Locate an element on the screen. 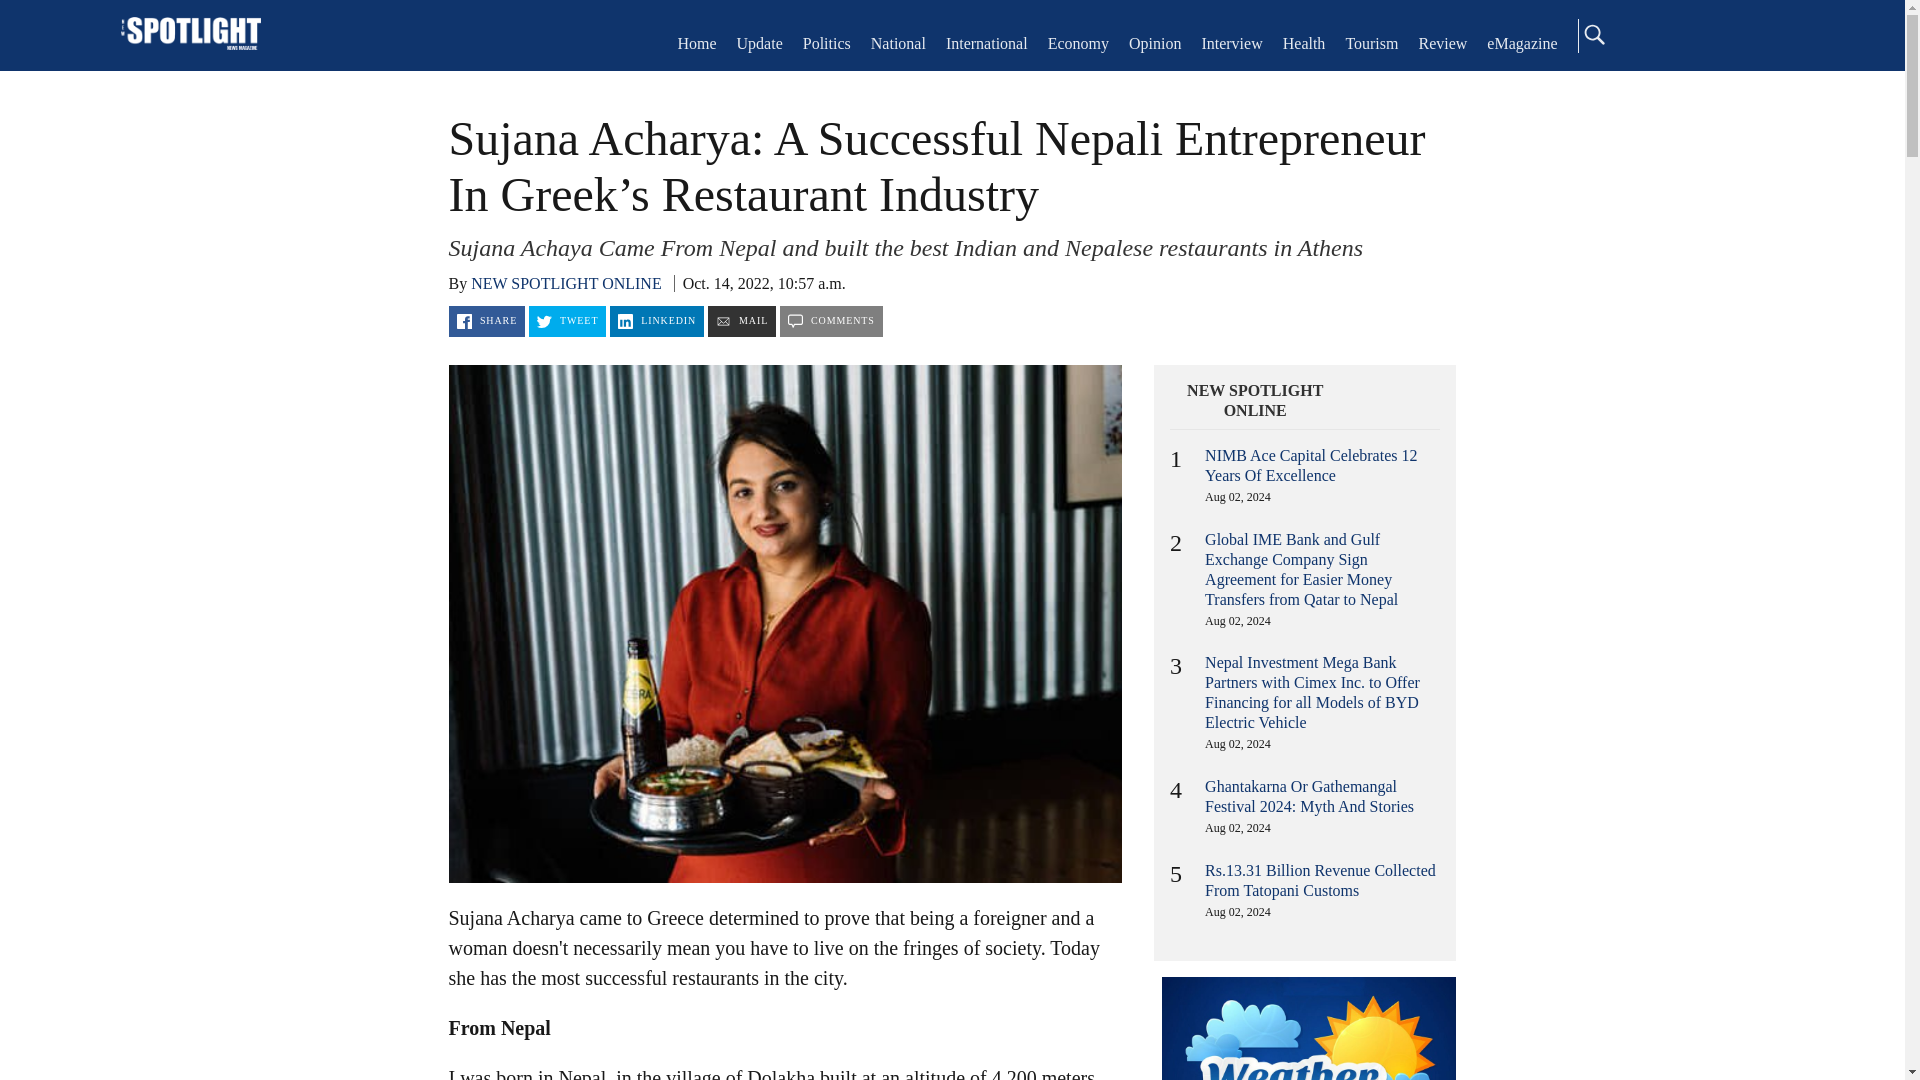 The height and width of the screenshot is (1080, 1920). Search is located at coordinates (1593, 34).